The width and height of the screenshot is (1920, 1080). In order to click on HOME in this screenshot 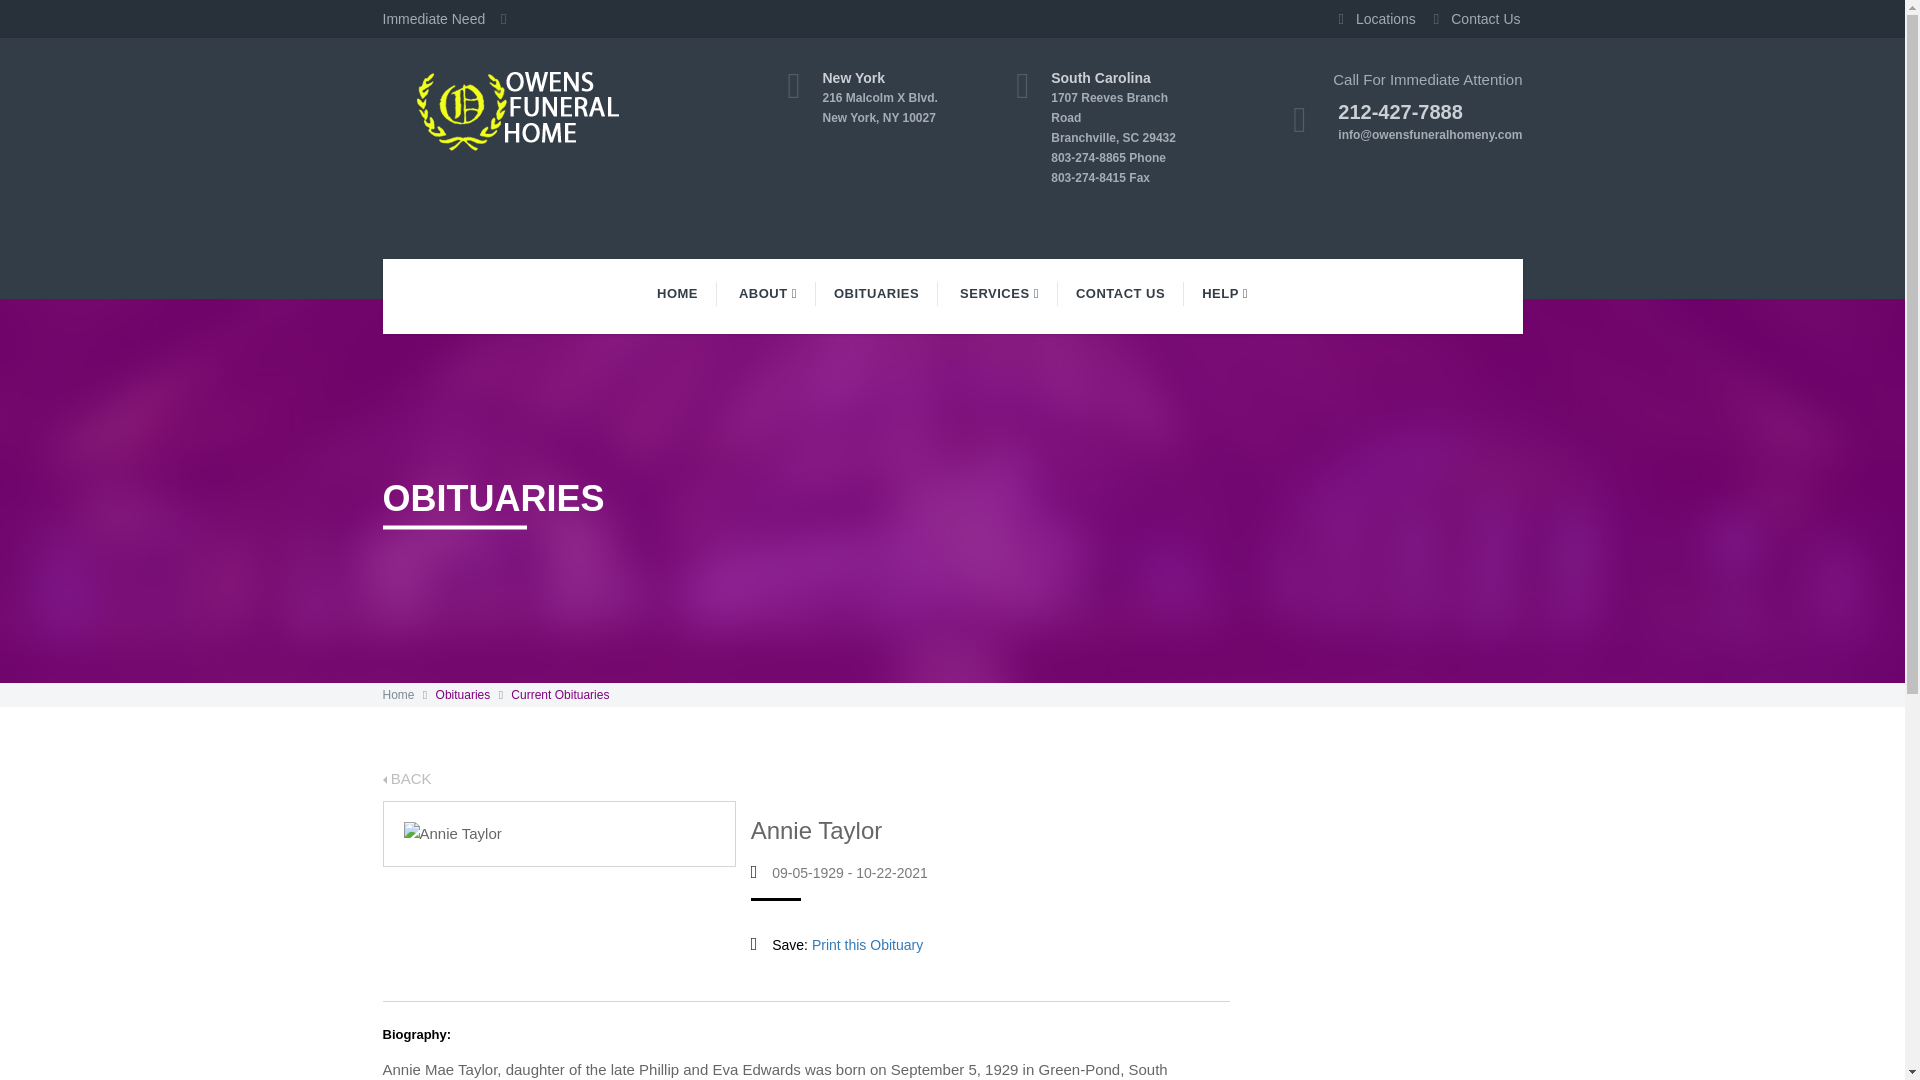, I will do `click(877, 293)`.